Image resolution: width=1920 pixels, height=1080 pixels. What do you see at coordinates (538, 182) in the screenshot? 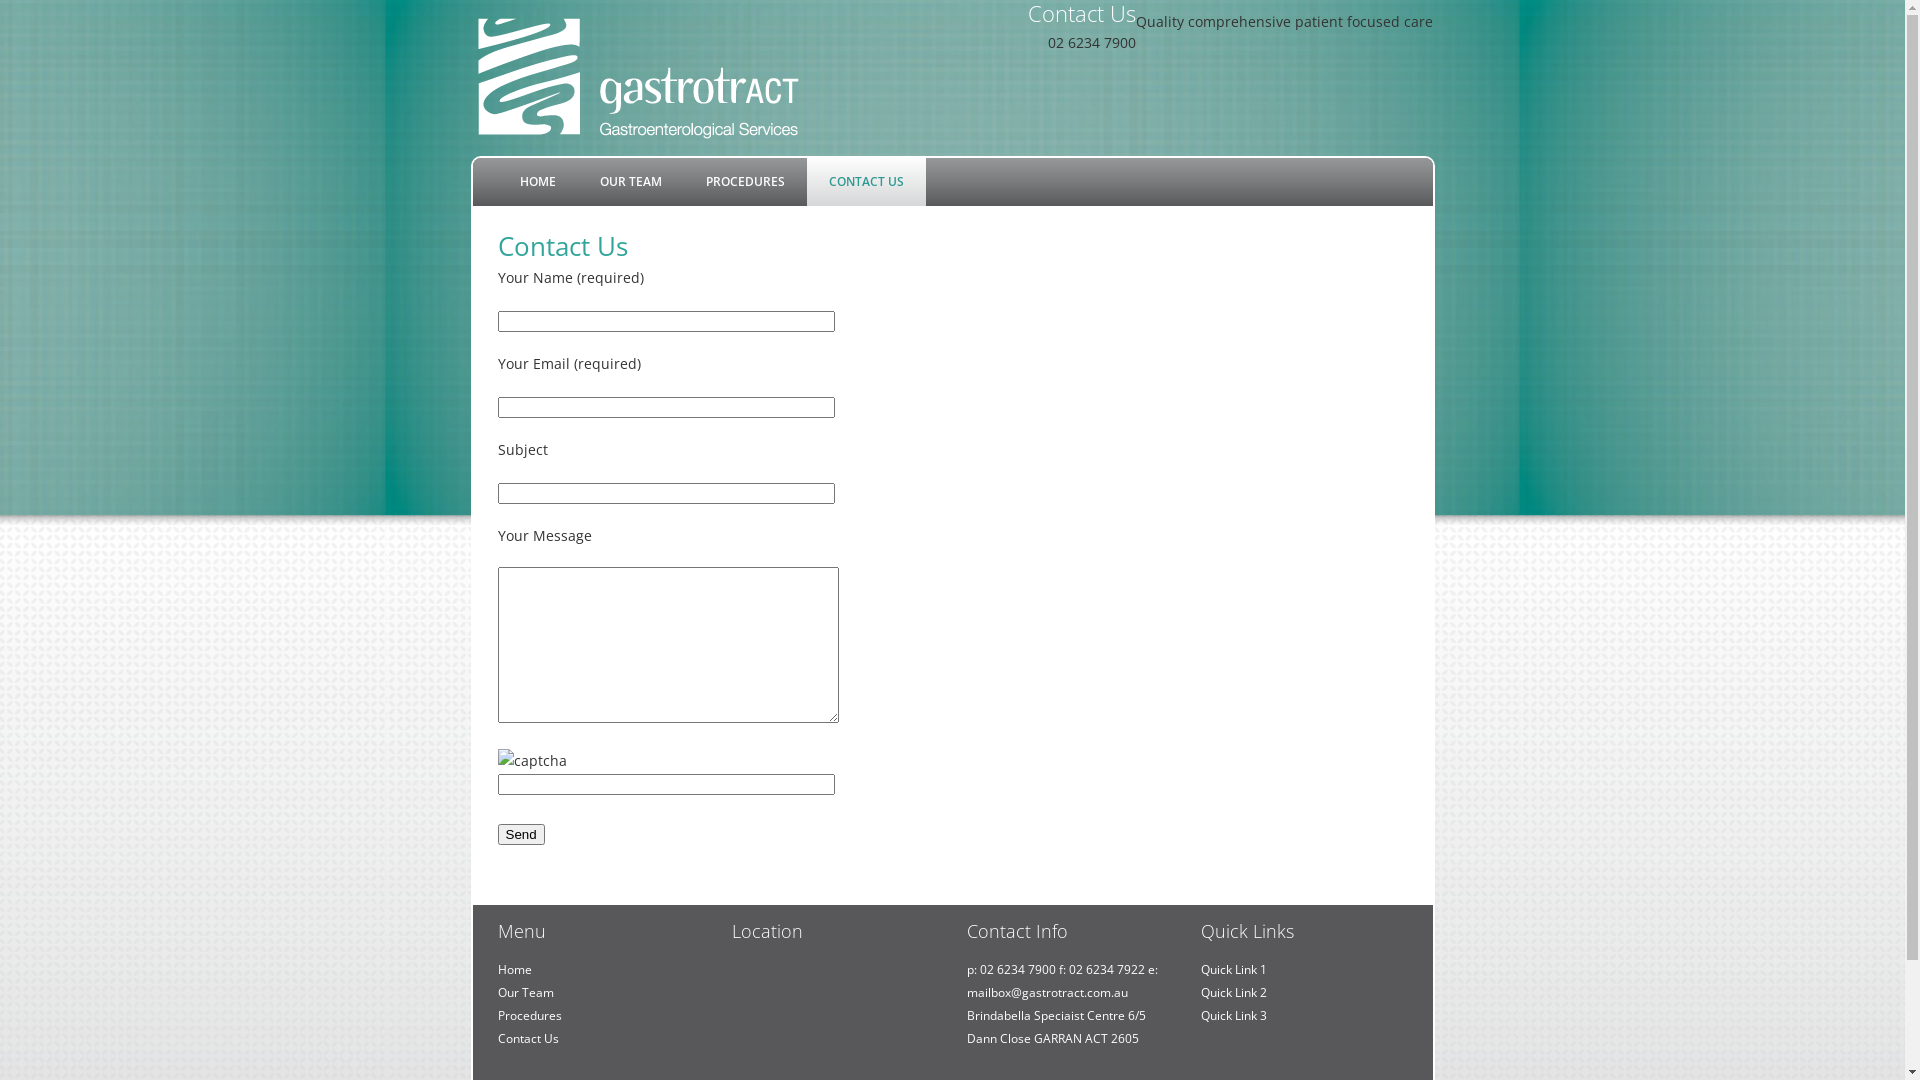
I see `HOME` at bounding box center [538, 182].